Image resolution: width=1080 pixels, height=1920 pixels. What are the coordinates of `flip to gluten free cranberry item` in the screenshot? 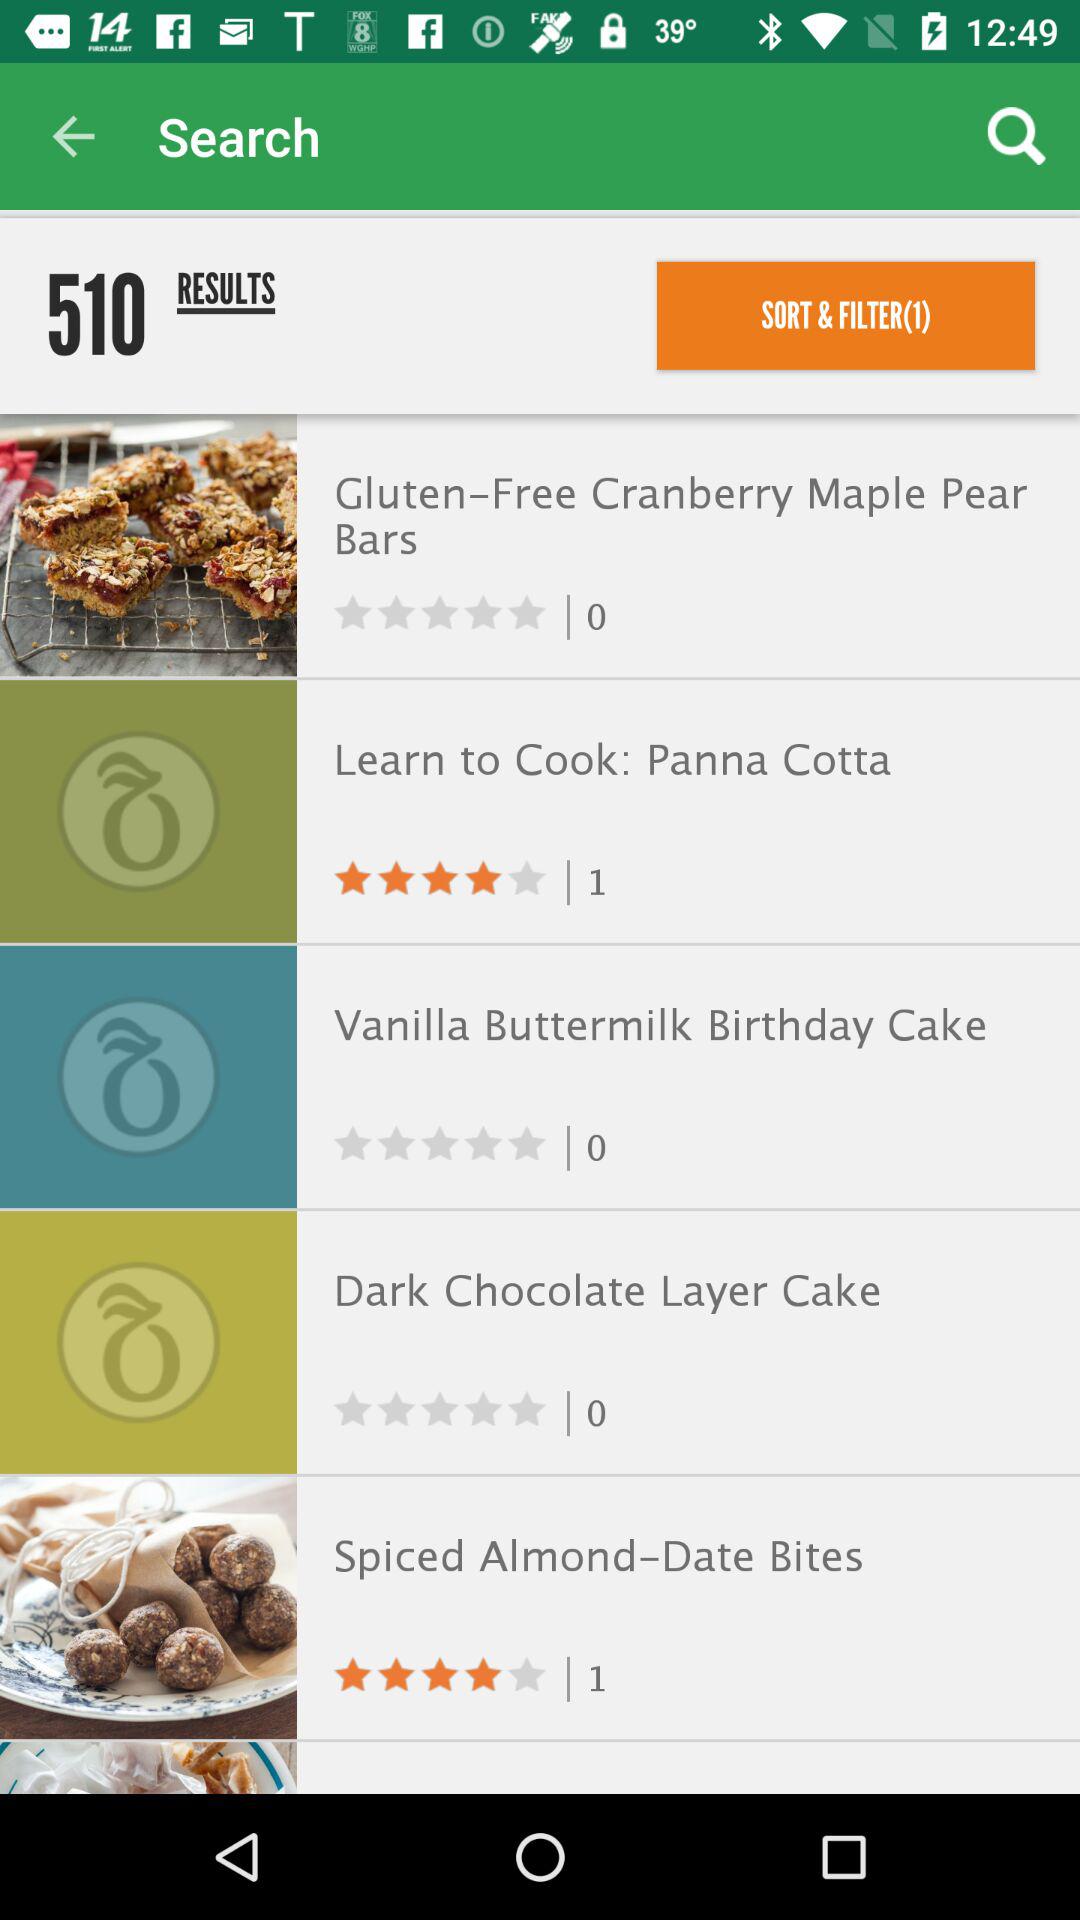 It's located at (684, 519).